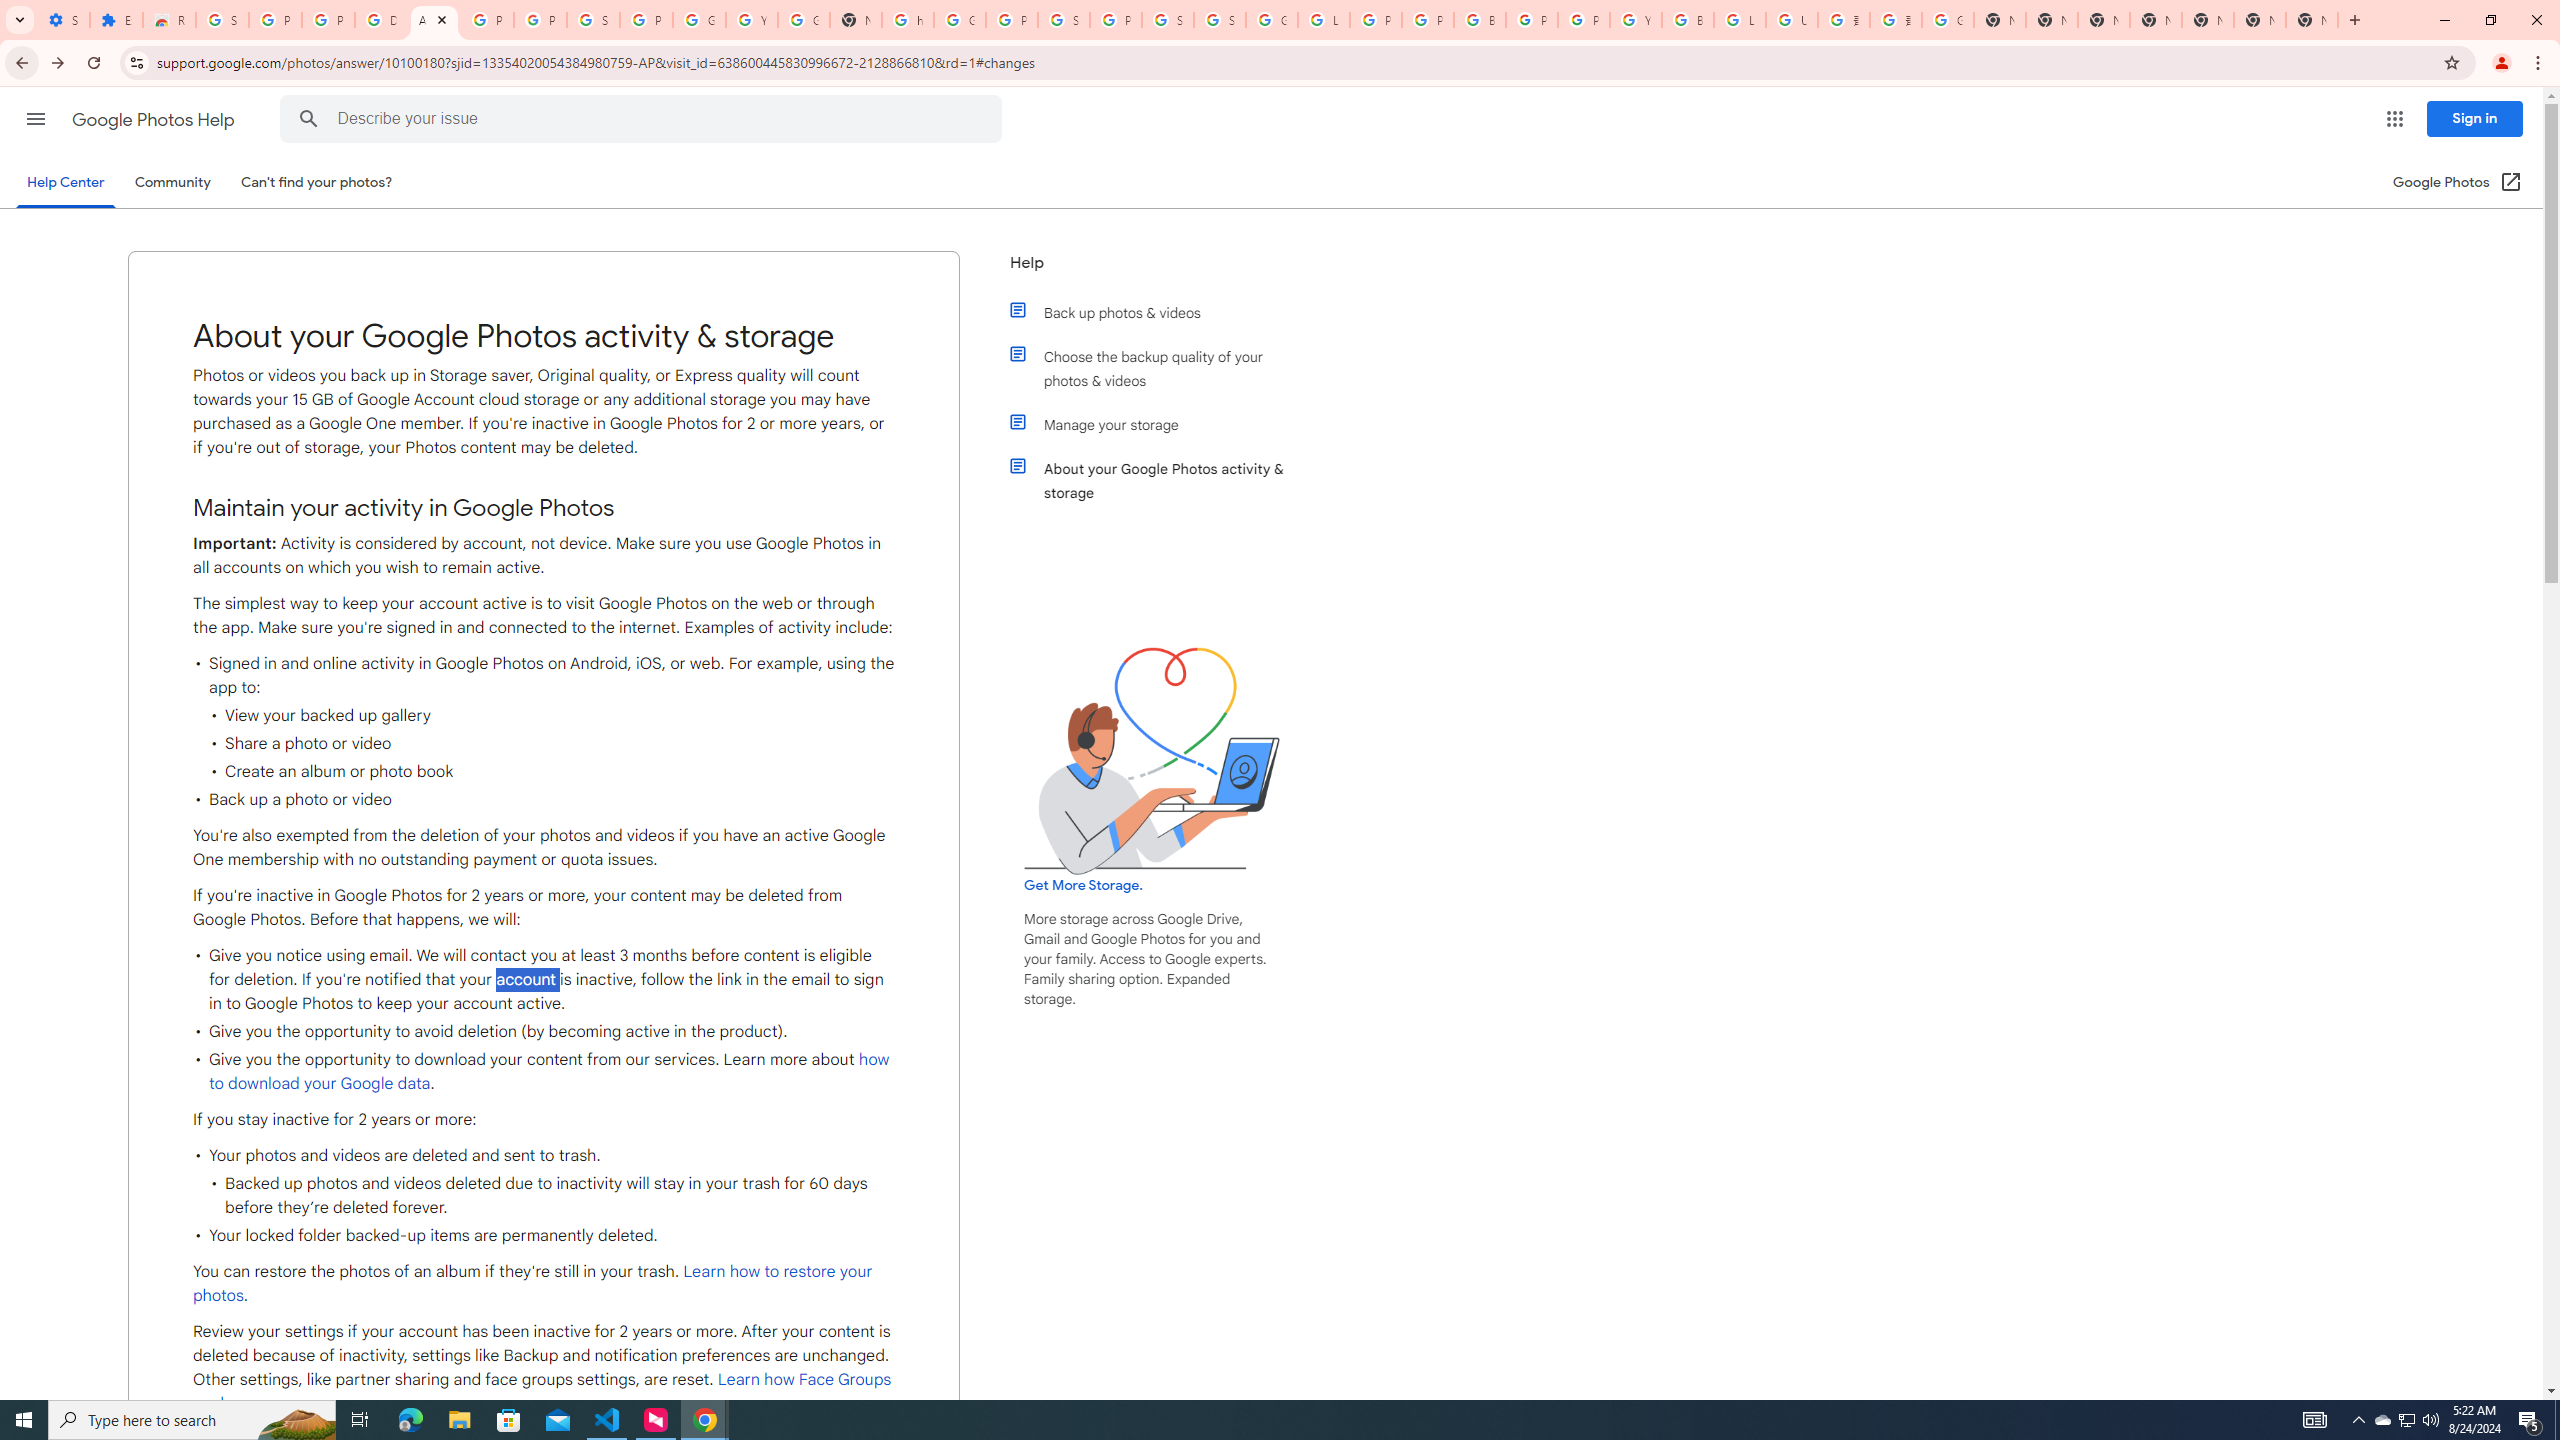 The width and height of the screenshot is (2560, 1440). I want to click on Privacy Help Center - Policies Help, so click(1376, 20).